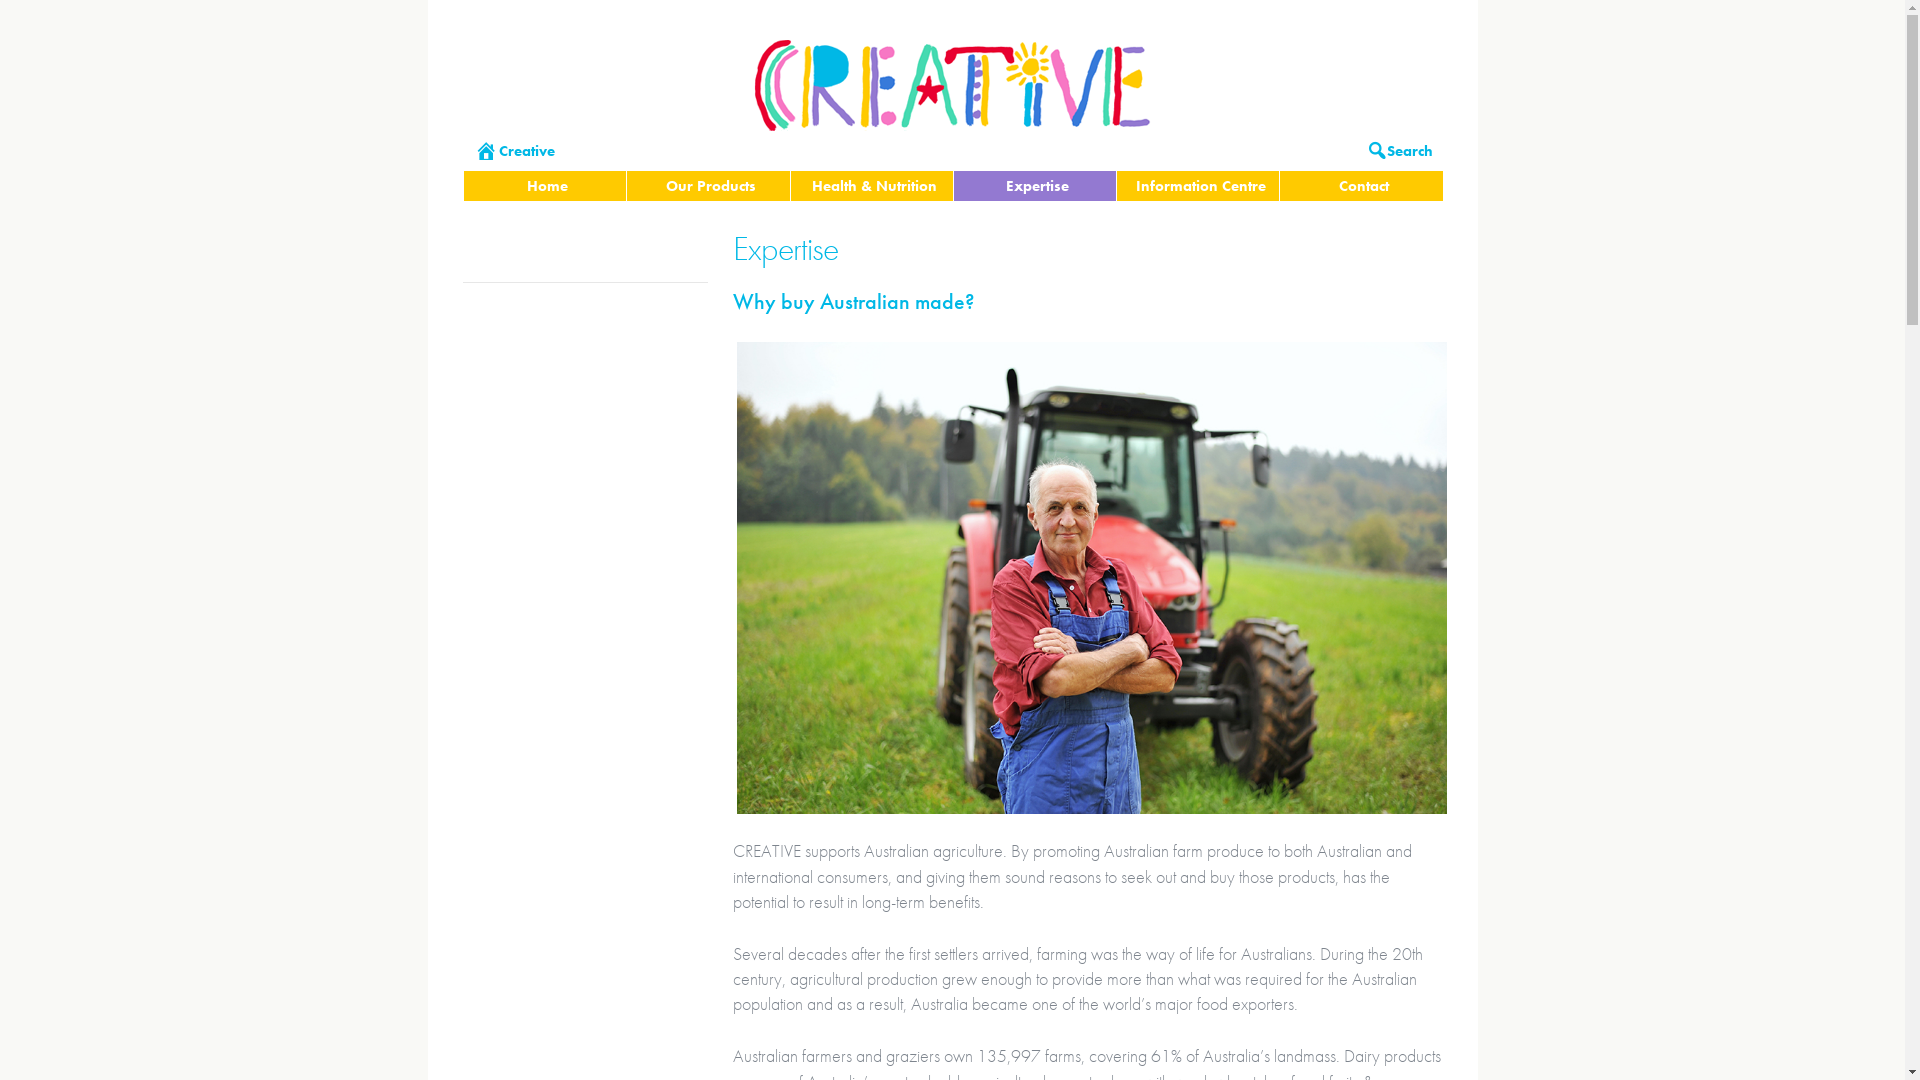  I want to click on Expertise, so click(1037, 186).